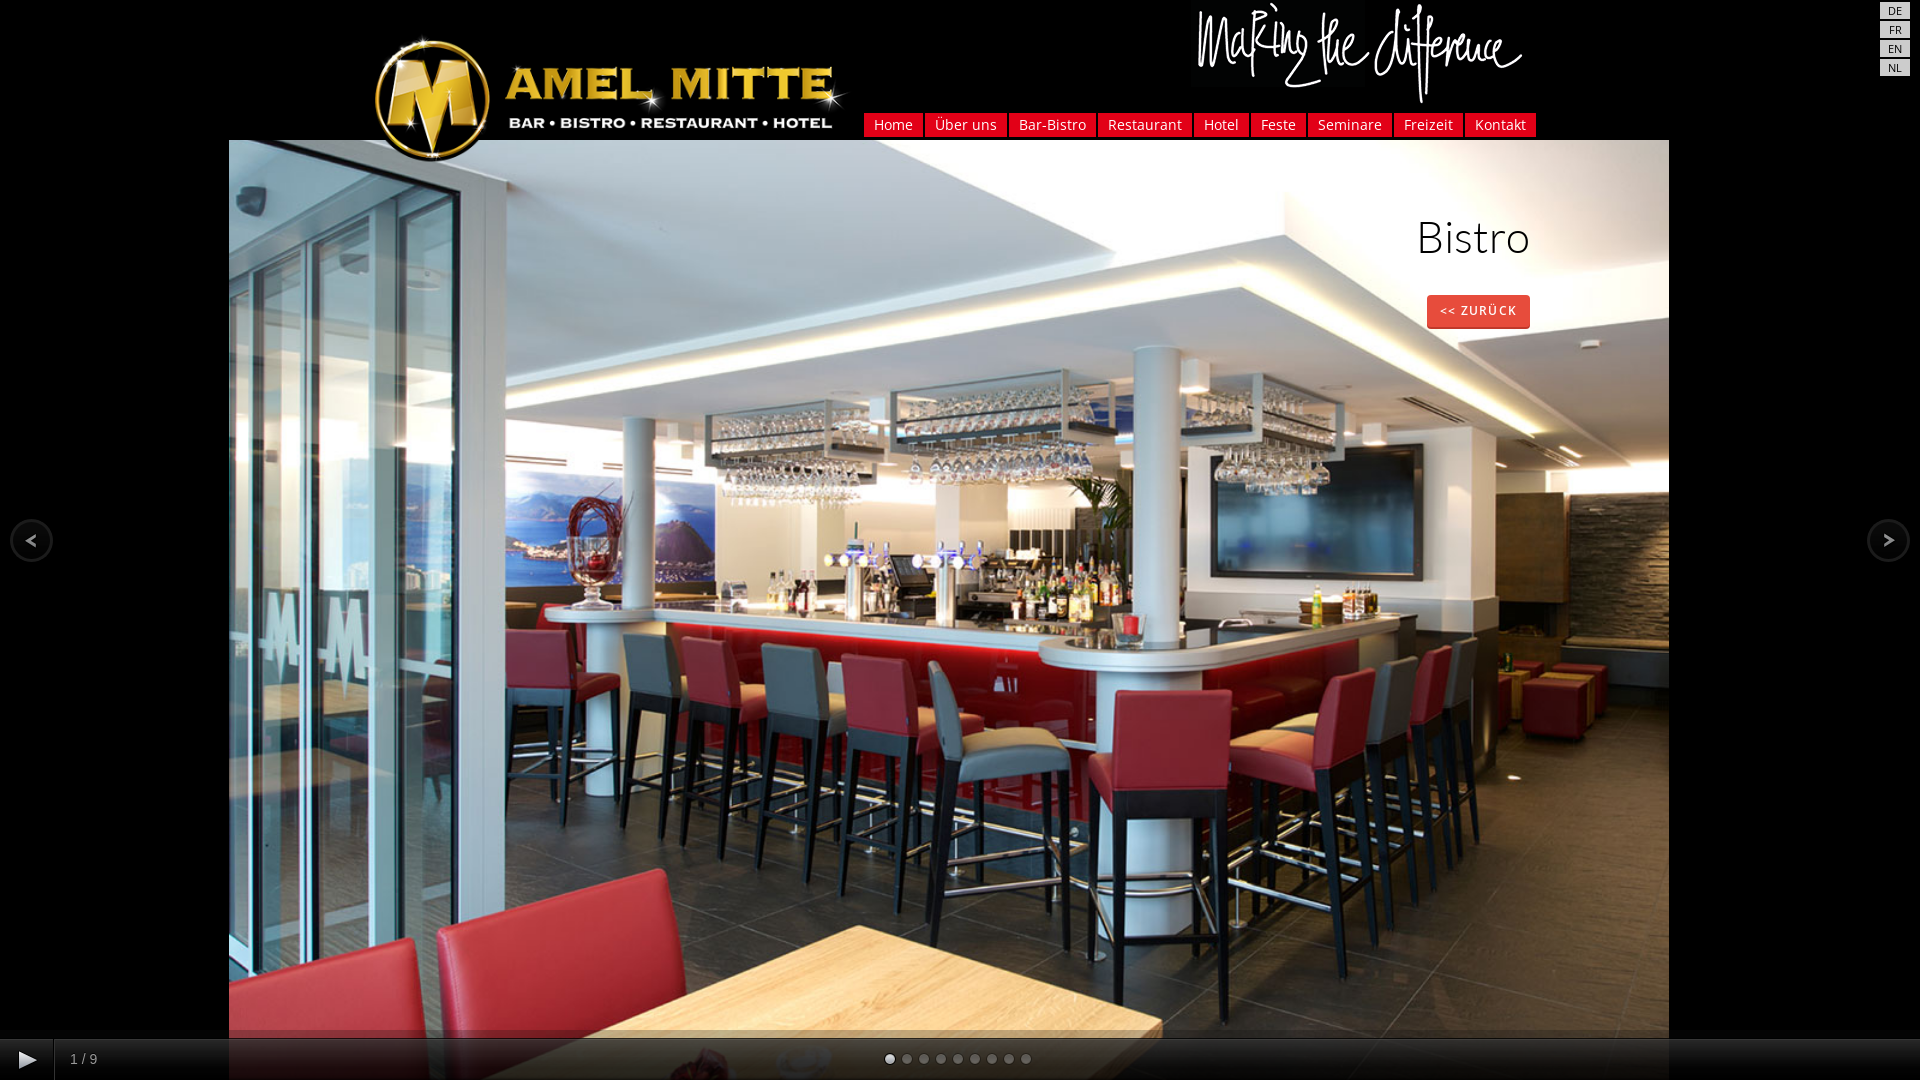  What do you see at coordinates (1894, 29) in the screenshot?
I see `FR` at bounding box center [1894, 29].